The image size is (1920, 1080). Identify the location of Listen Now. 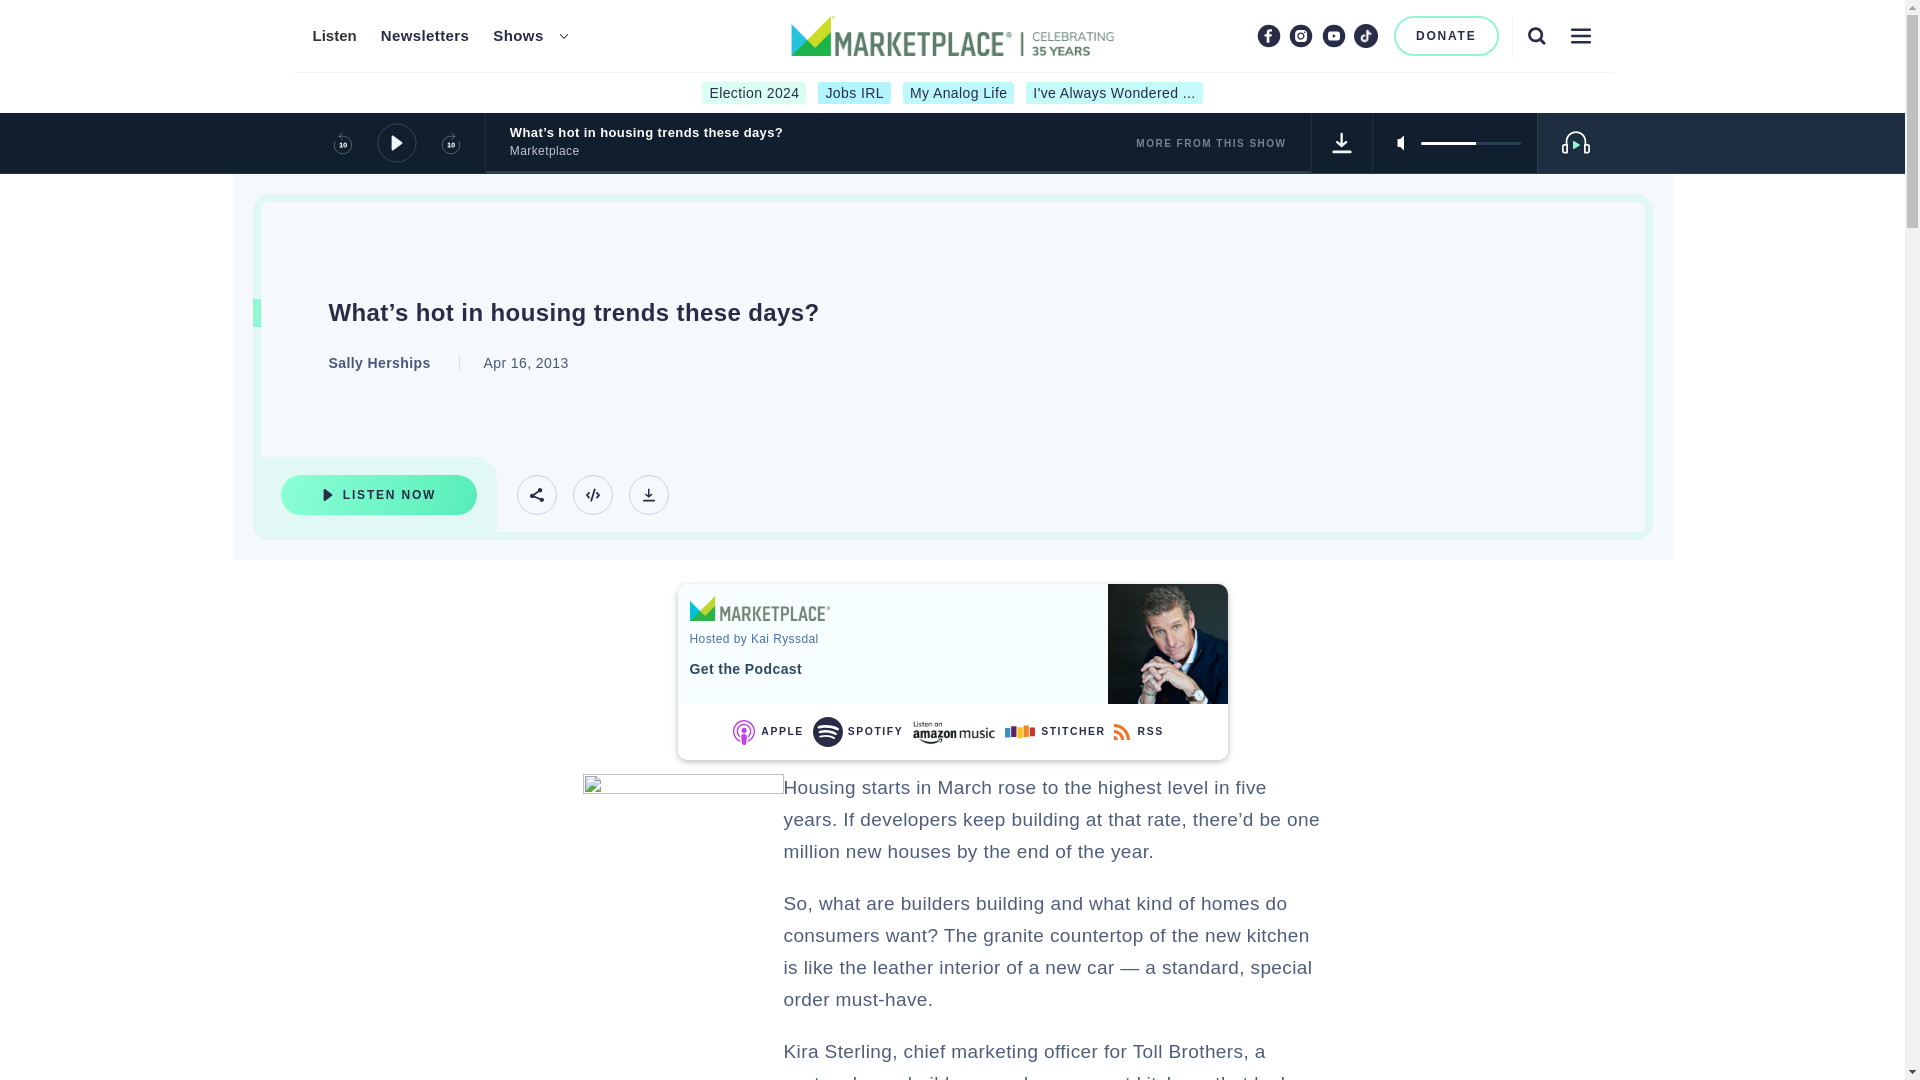
(378, 494).